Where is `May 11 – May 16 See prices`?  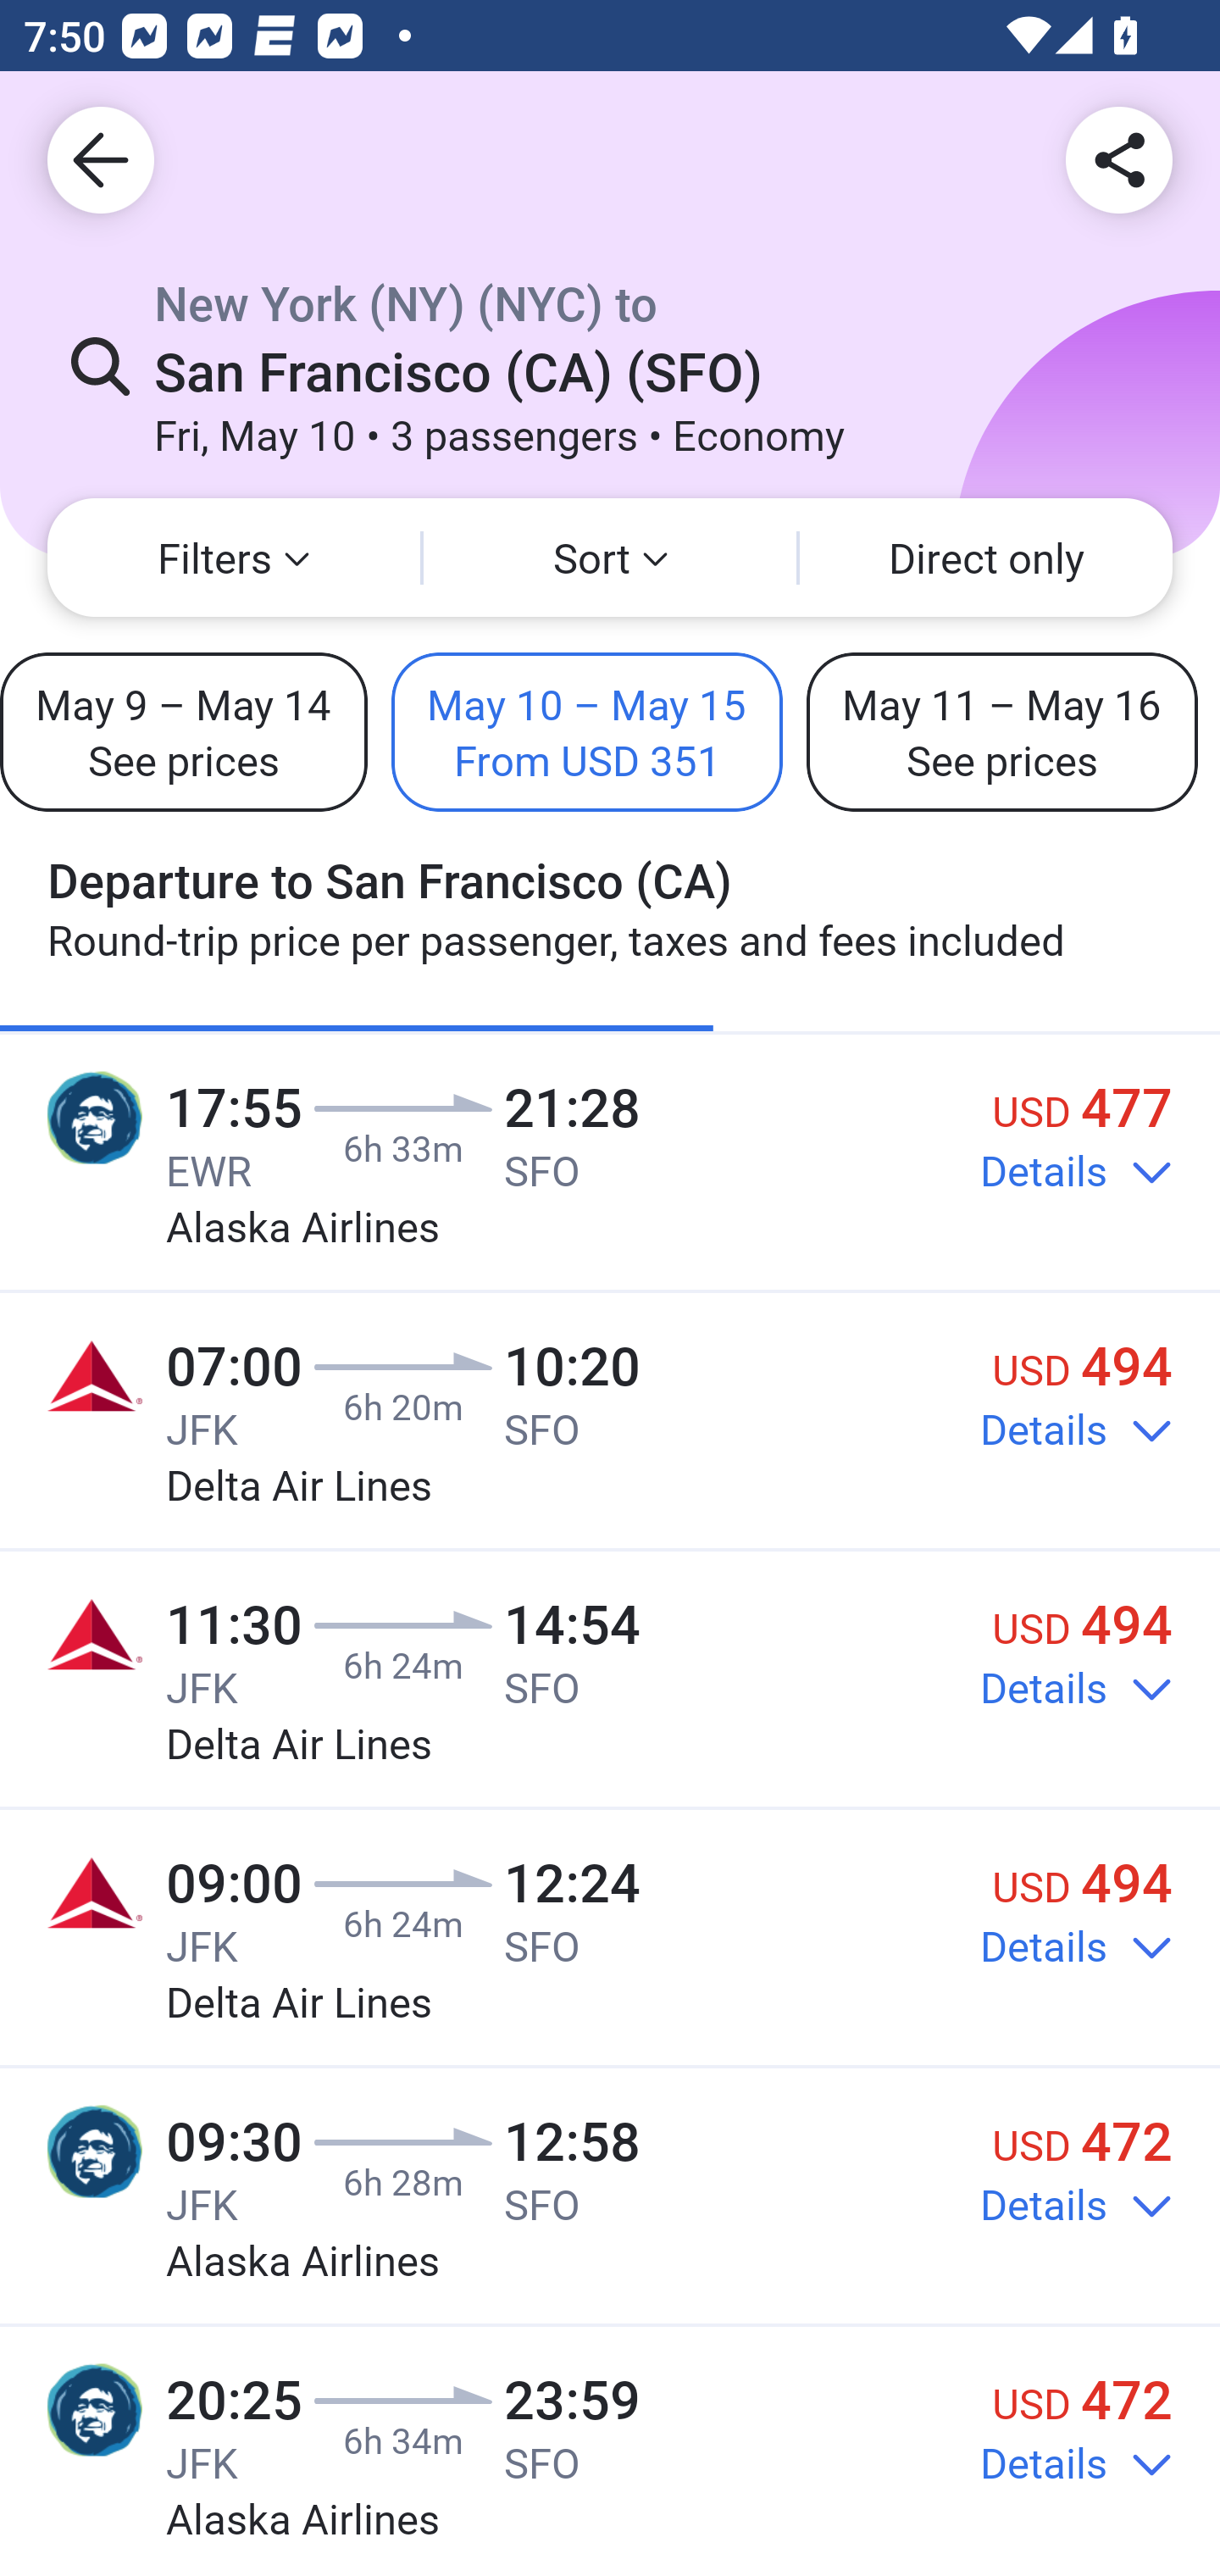
May 11 – May 16 See prices is located at coordinates (1001, 731).